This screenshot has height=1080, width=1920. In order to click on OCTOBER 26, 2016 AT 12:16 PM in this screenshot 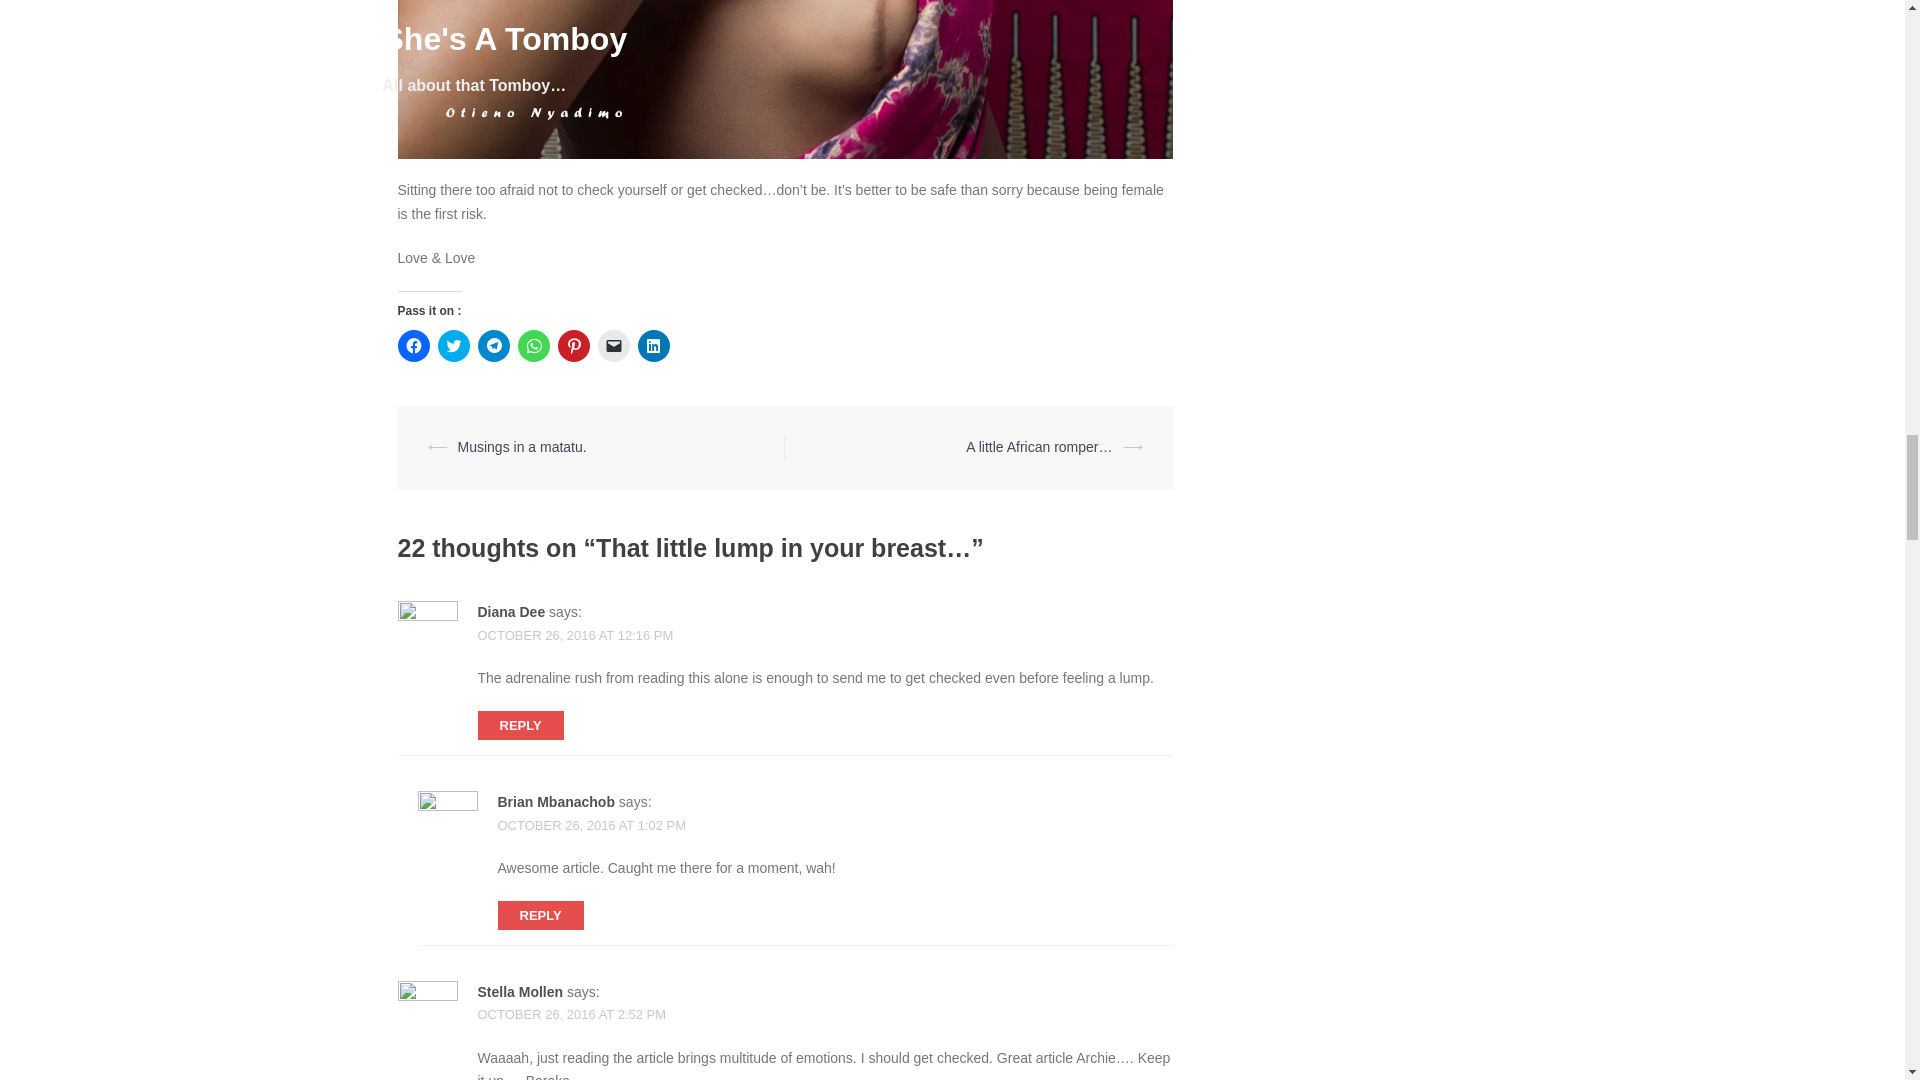, I will do `click(576, 634)`.